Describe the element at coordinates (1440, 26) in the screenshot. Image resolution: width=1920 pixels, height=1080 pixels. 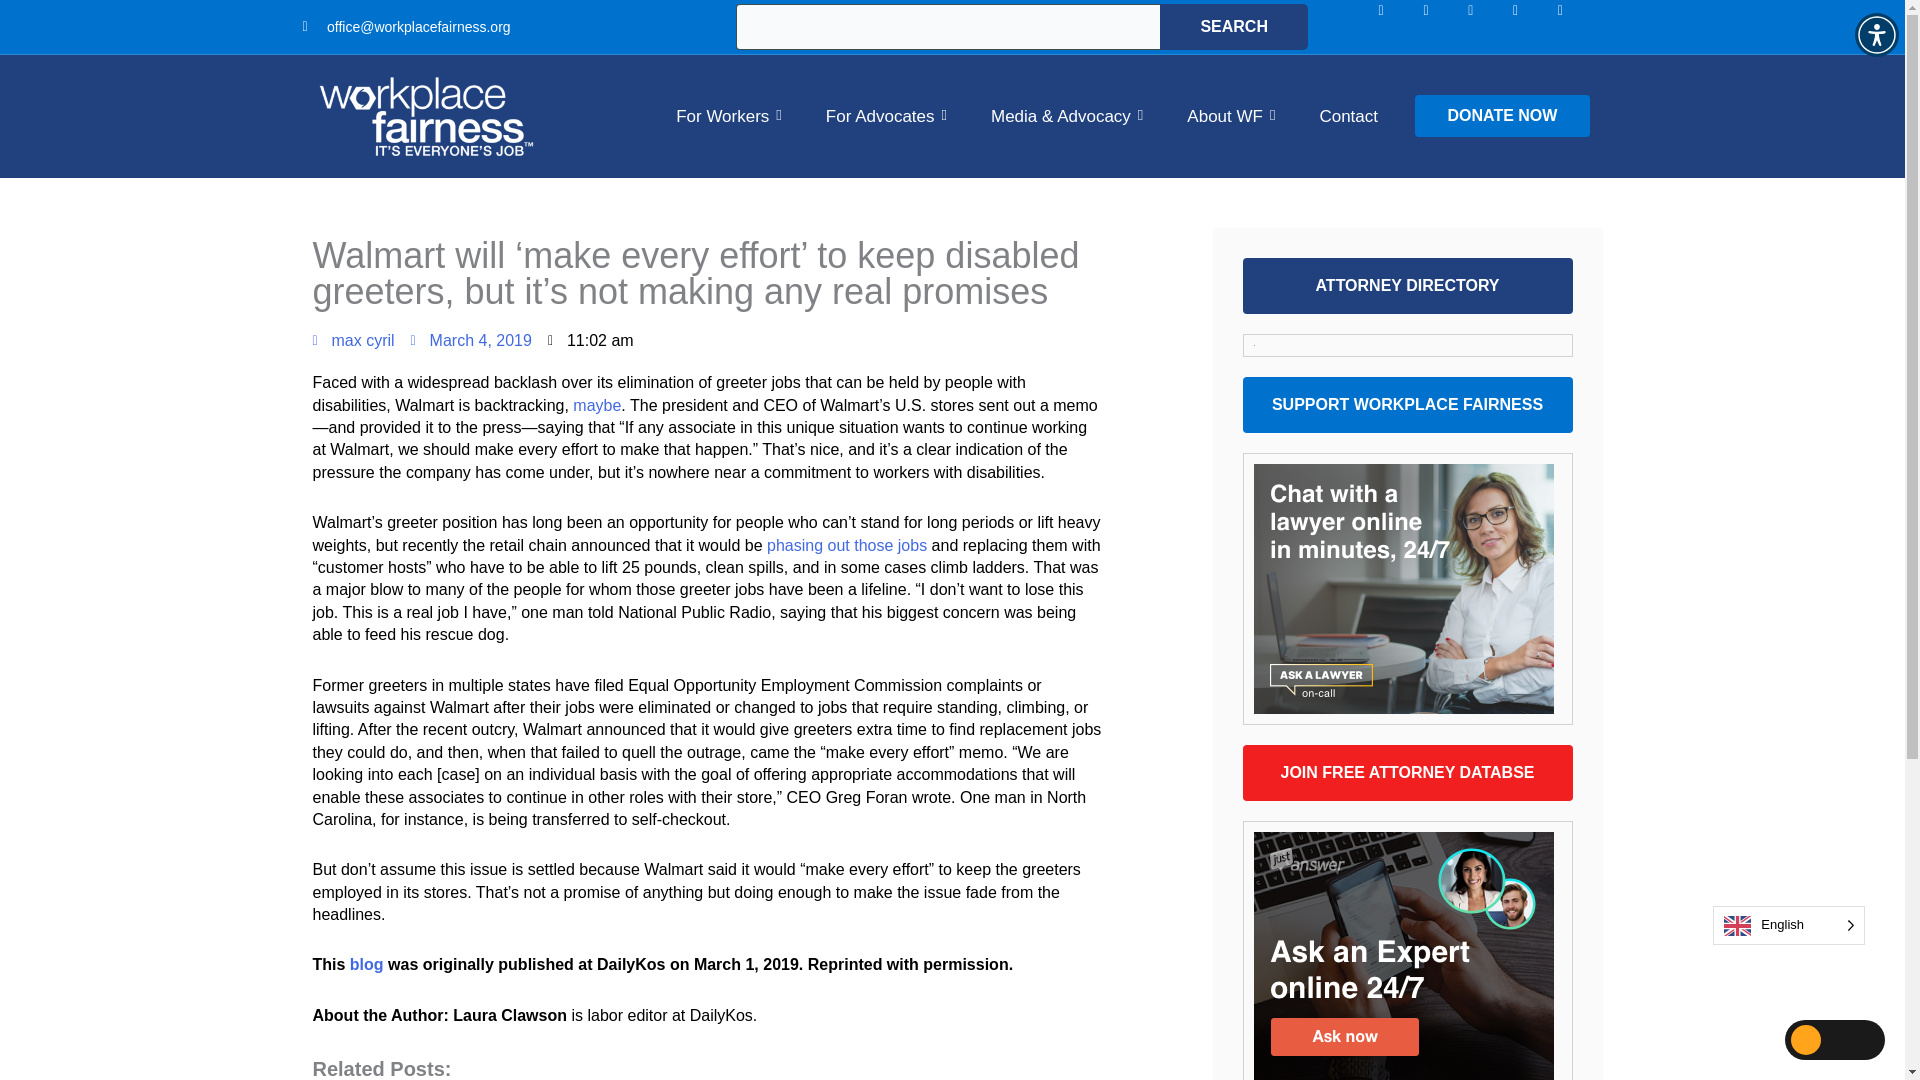
I see `Instagram` at that location.